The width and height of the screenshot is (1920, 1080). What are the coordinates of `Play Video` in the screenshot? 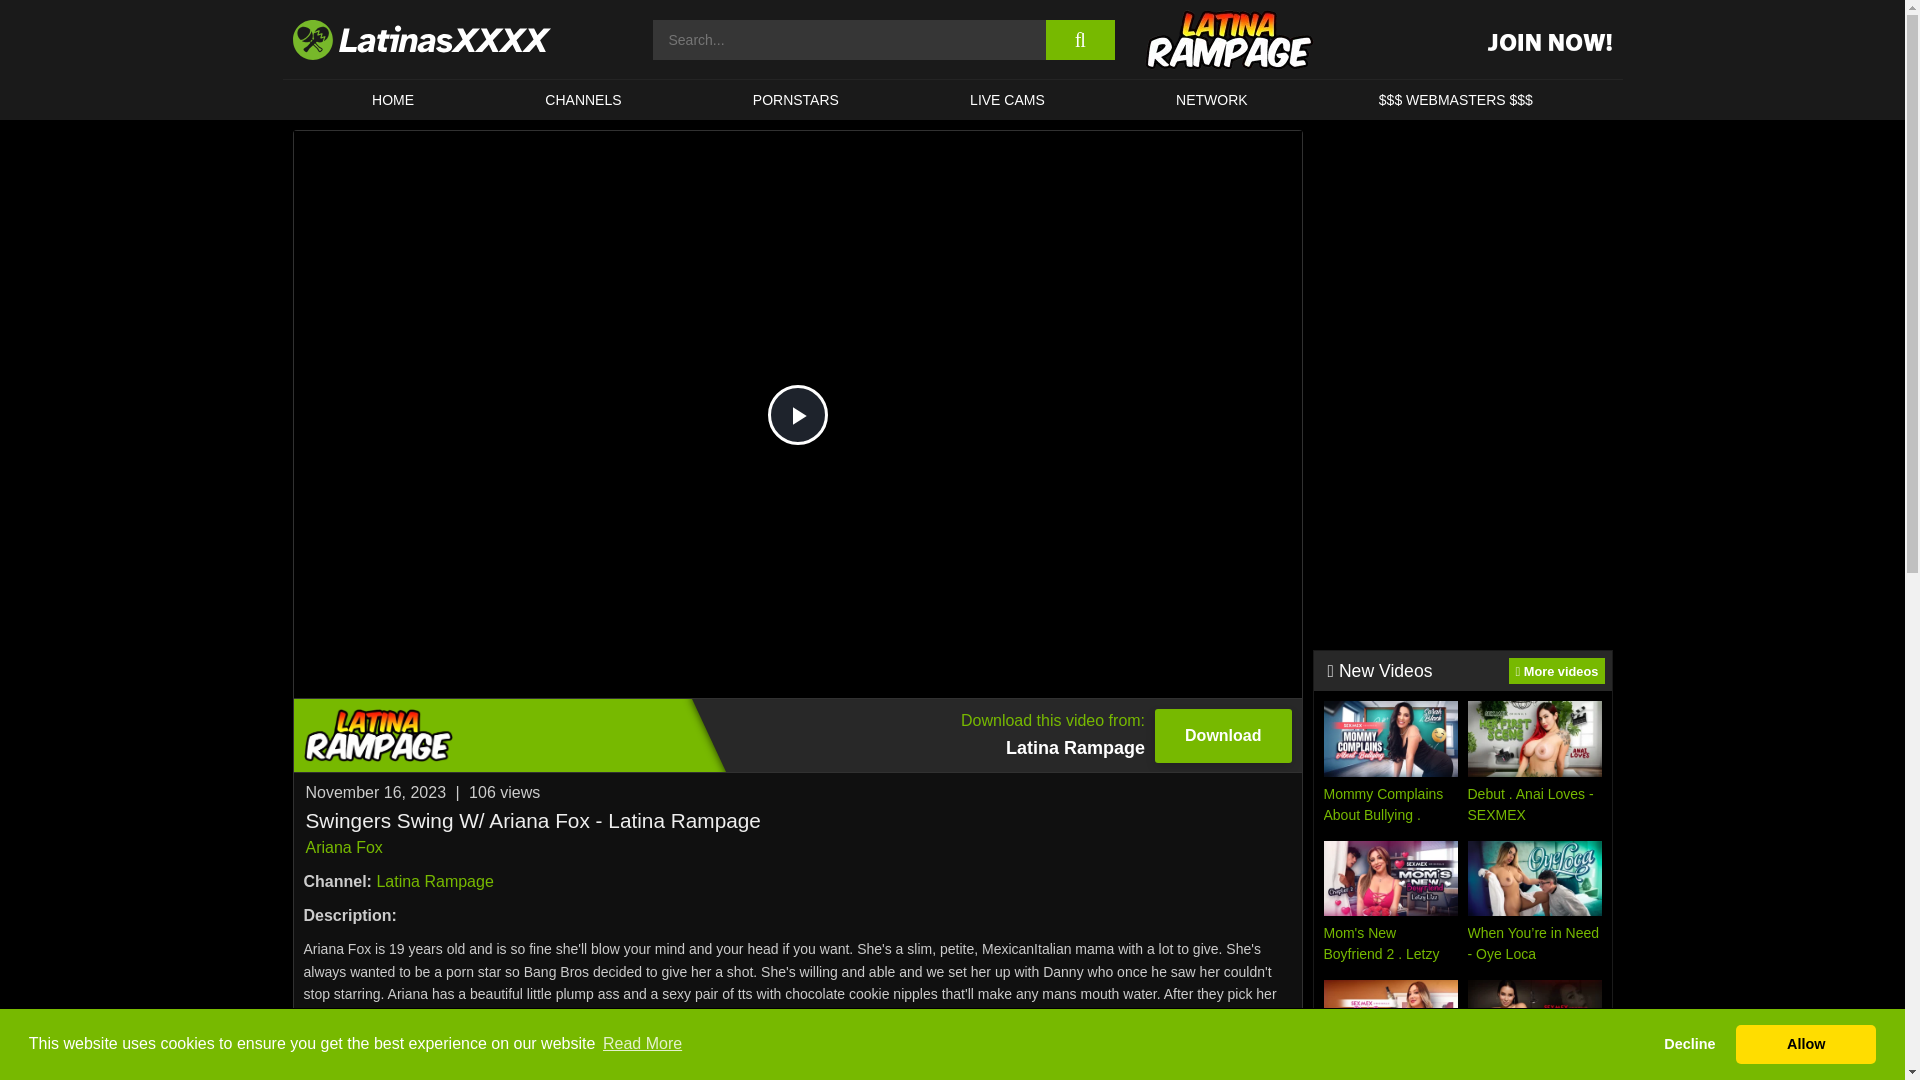 It's located at (798, 414).